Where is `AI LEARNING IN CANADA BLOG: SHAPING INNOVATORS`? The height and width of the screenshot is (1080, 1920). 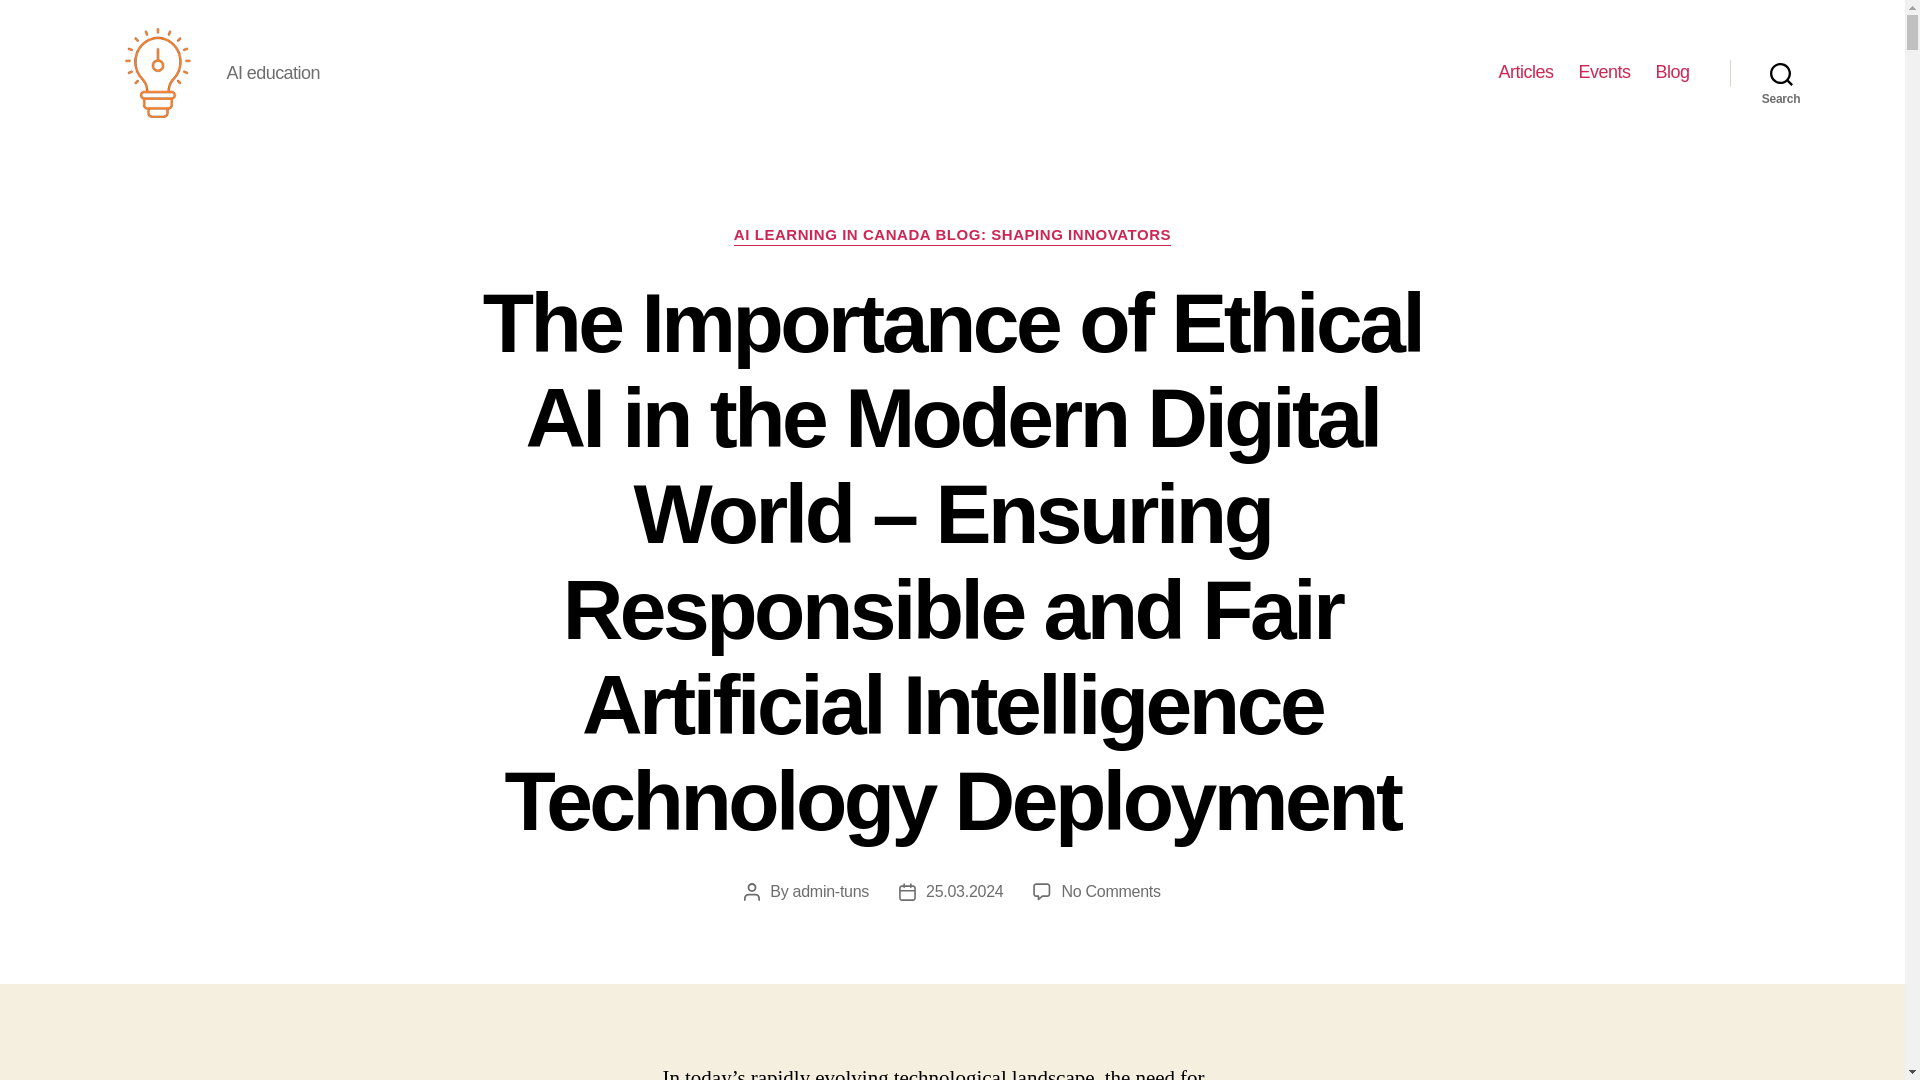 AI LEARNING IN CANADA BLOG: SHAPING INNOVATORS is located at coordinates (952, 236).